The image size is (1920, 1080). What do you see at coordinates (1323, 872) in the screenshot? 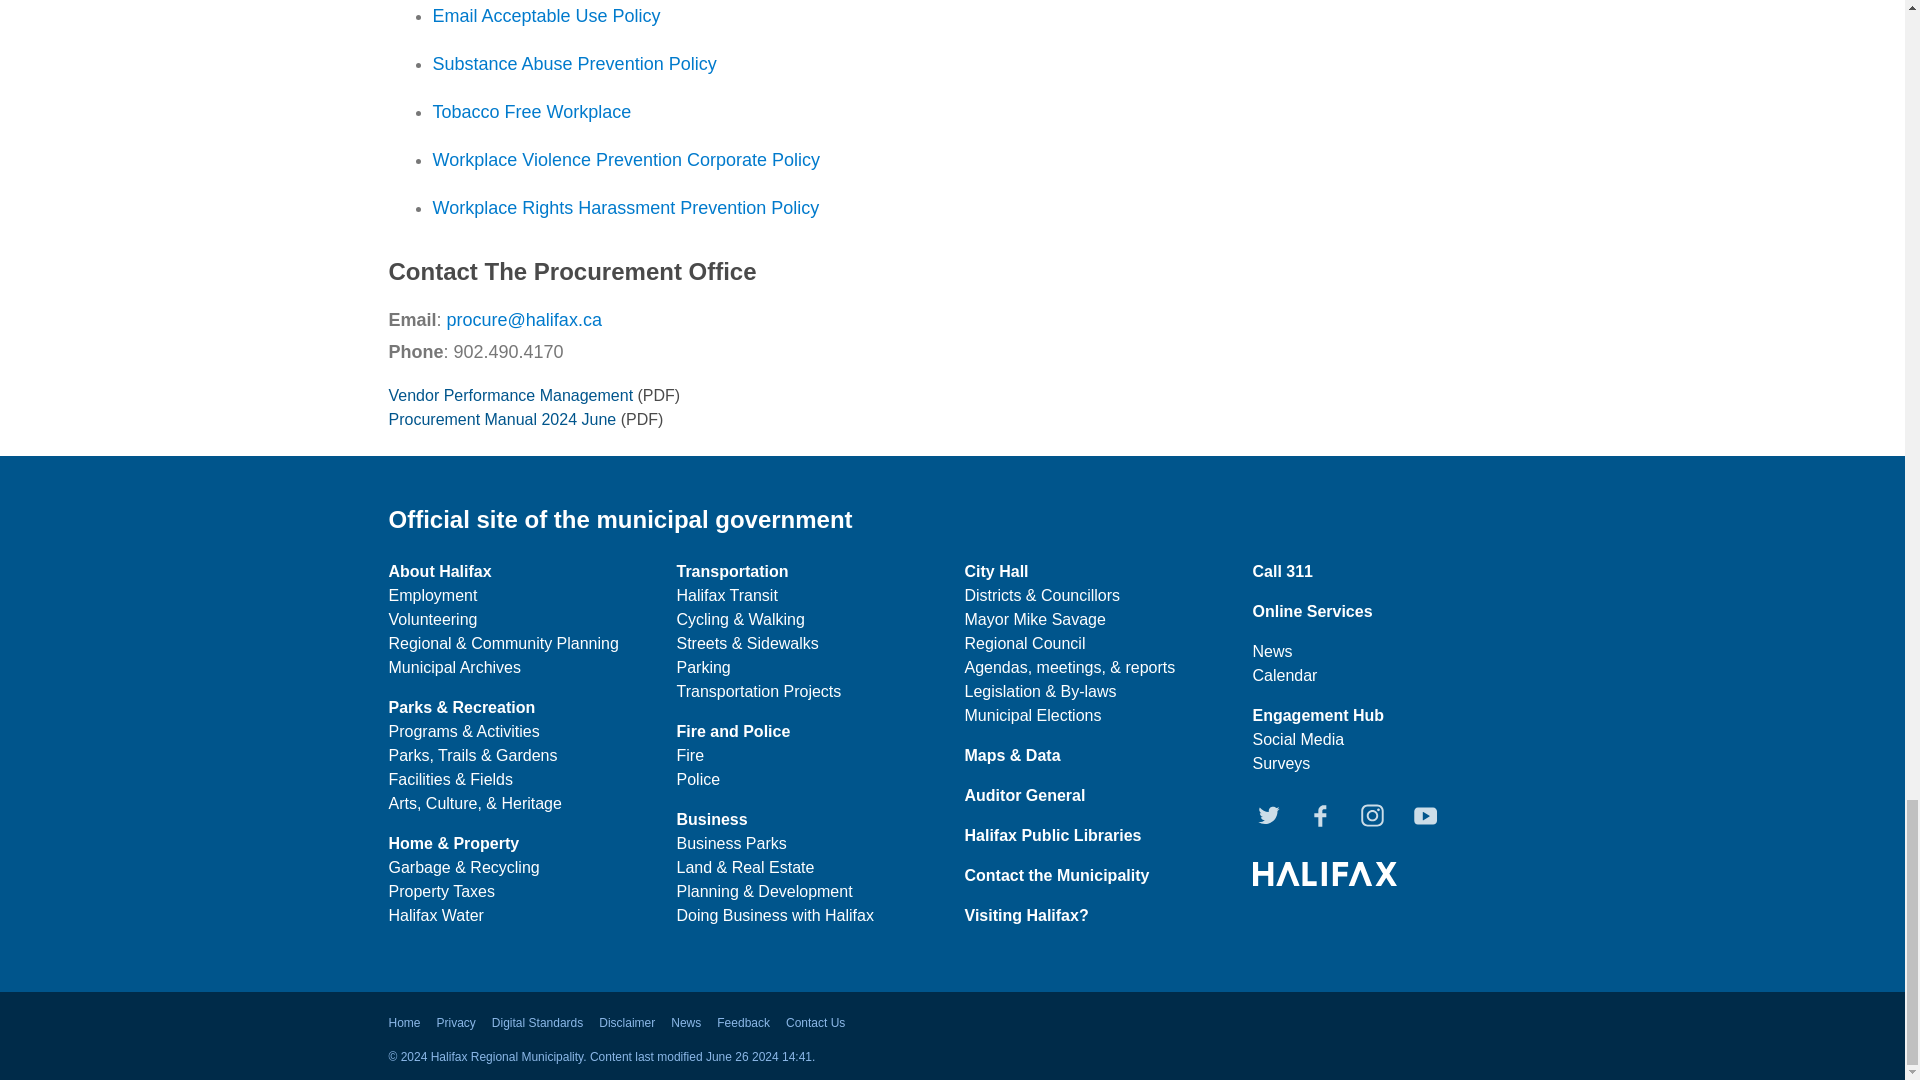
I see `Back to home` at bounding box center [1323, 872].